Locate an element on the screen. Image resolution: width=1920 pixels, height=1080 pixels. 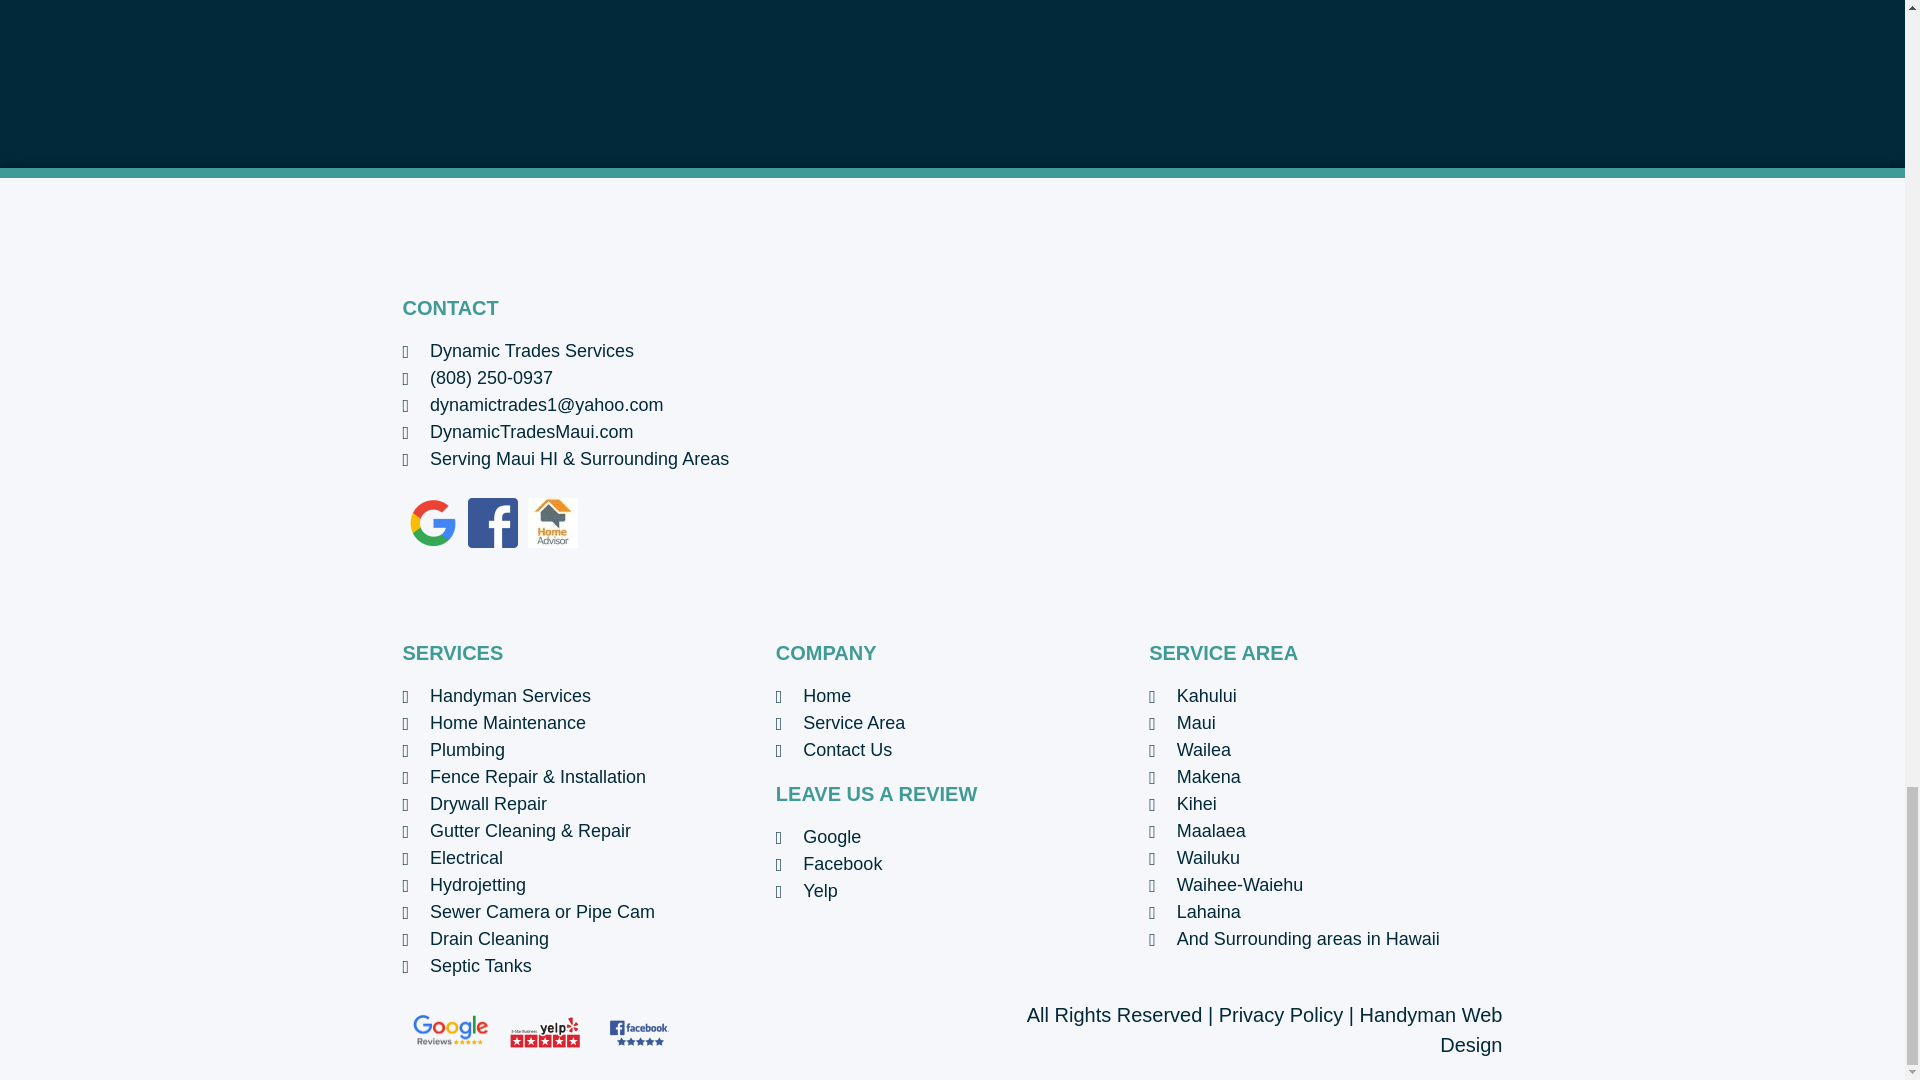
dynamic trades services hawaii is located at coordinates (1231, 448).